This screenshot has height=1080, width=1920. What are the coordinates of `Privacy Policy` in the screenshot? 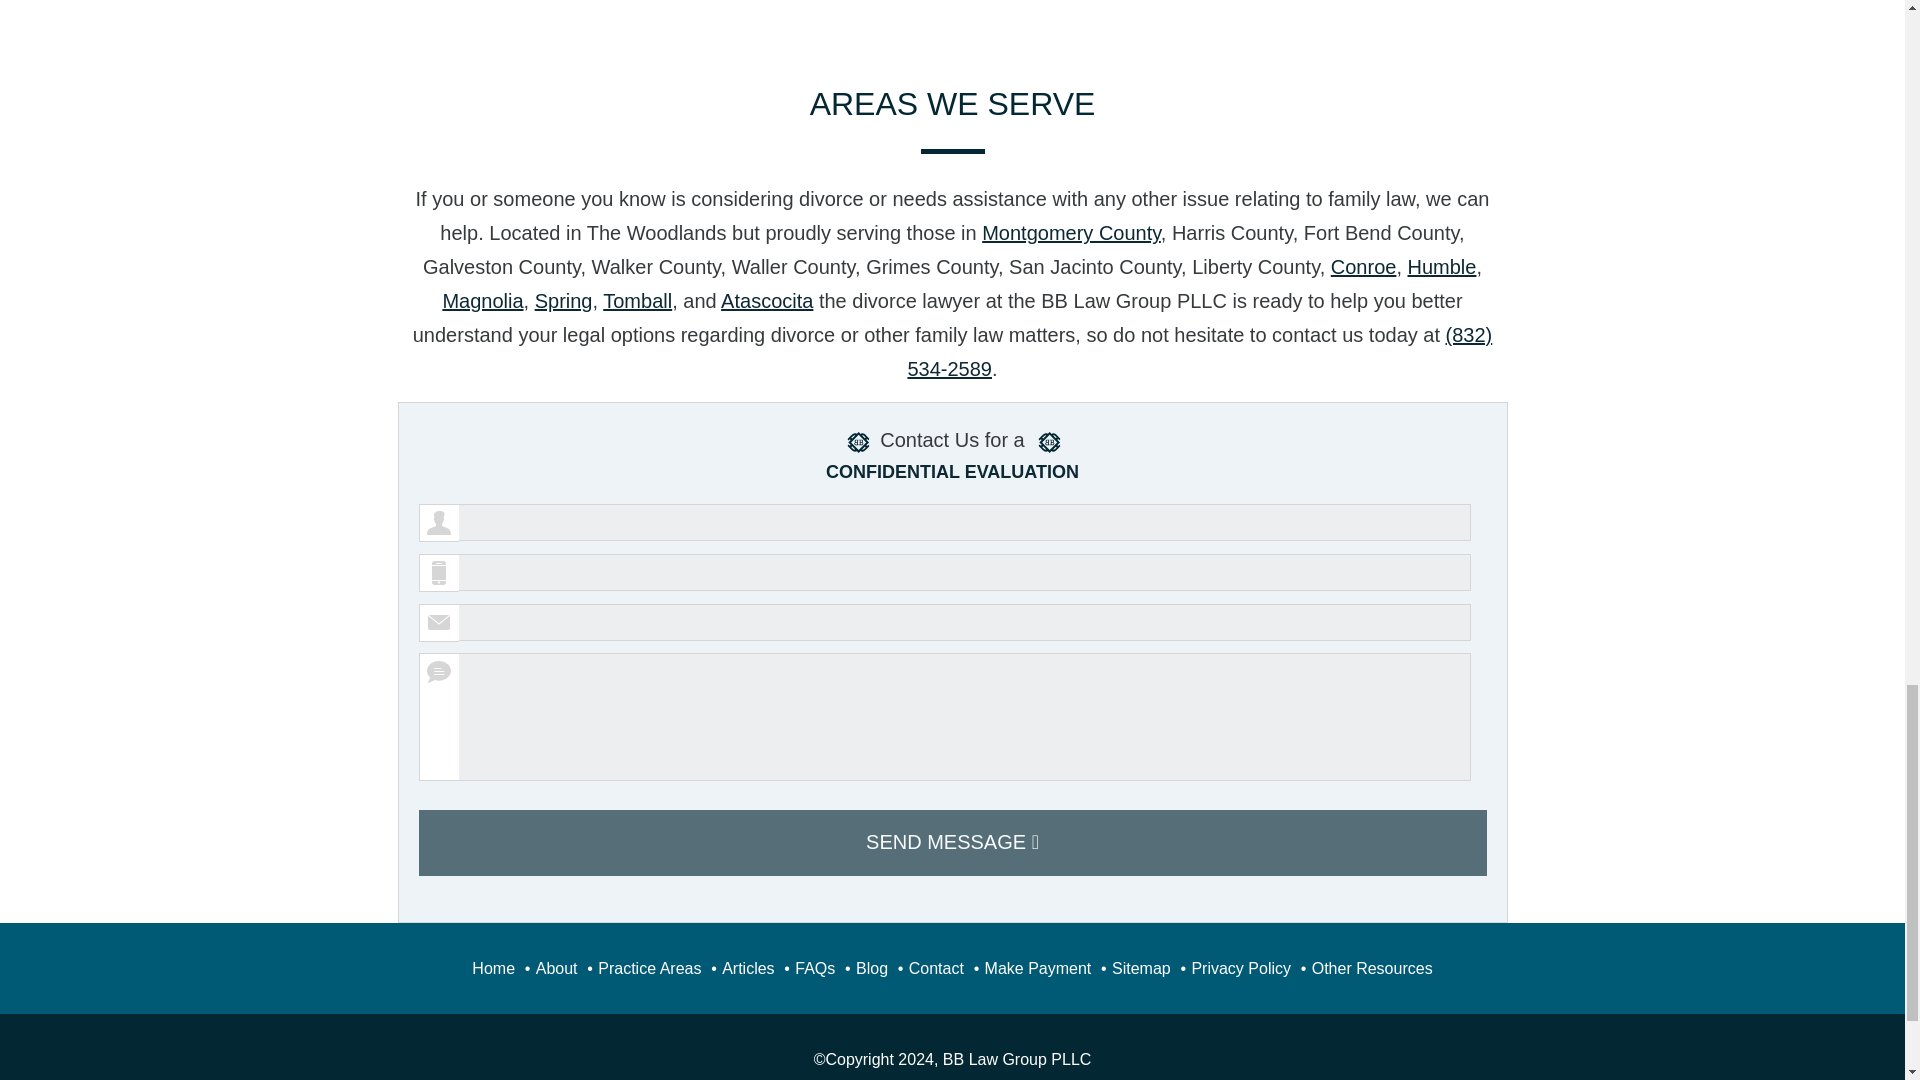 It's located at (1240, 968).